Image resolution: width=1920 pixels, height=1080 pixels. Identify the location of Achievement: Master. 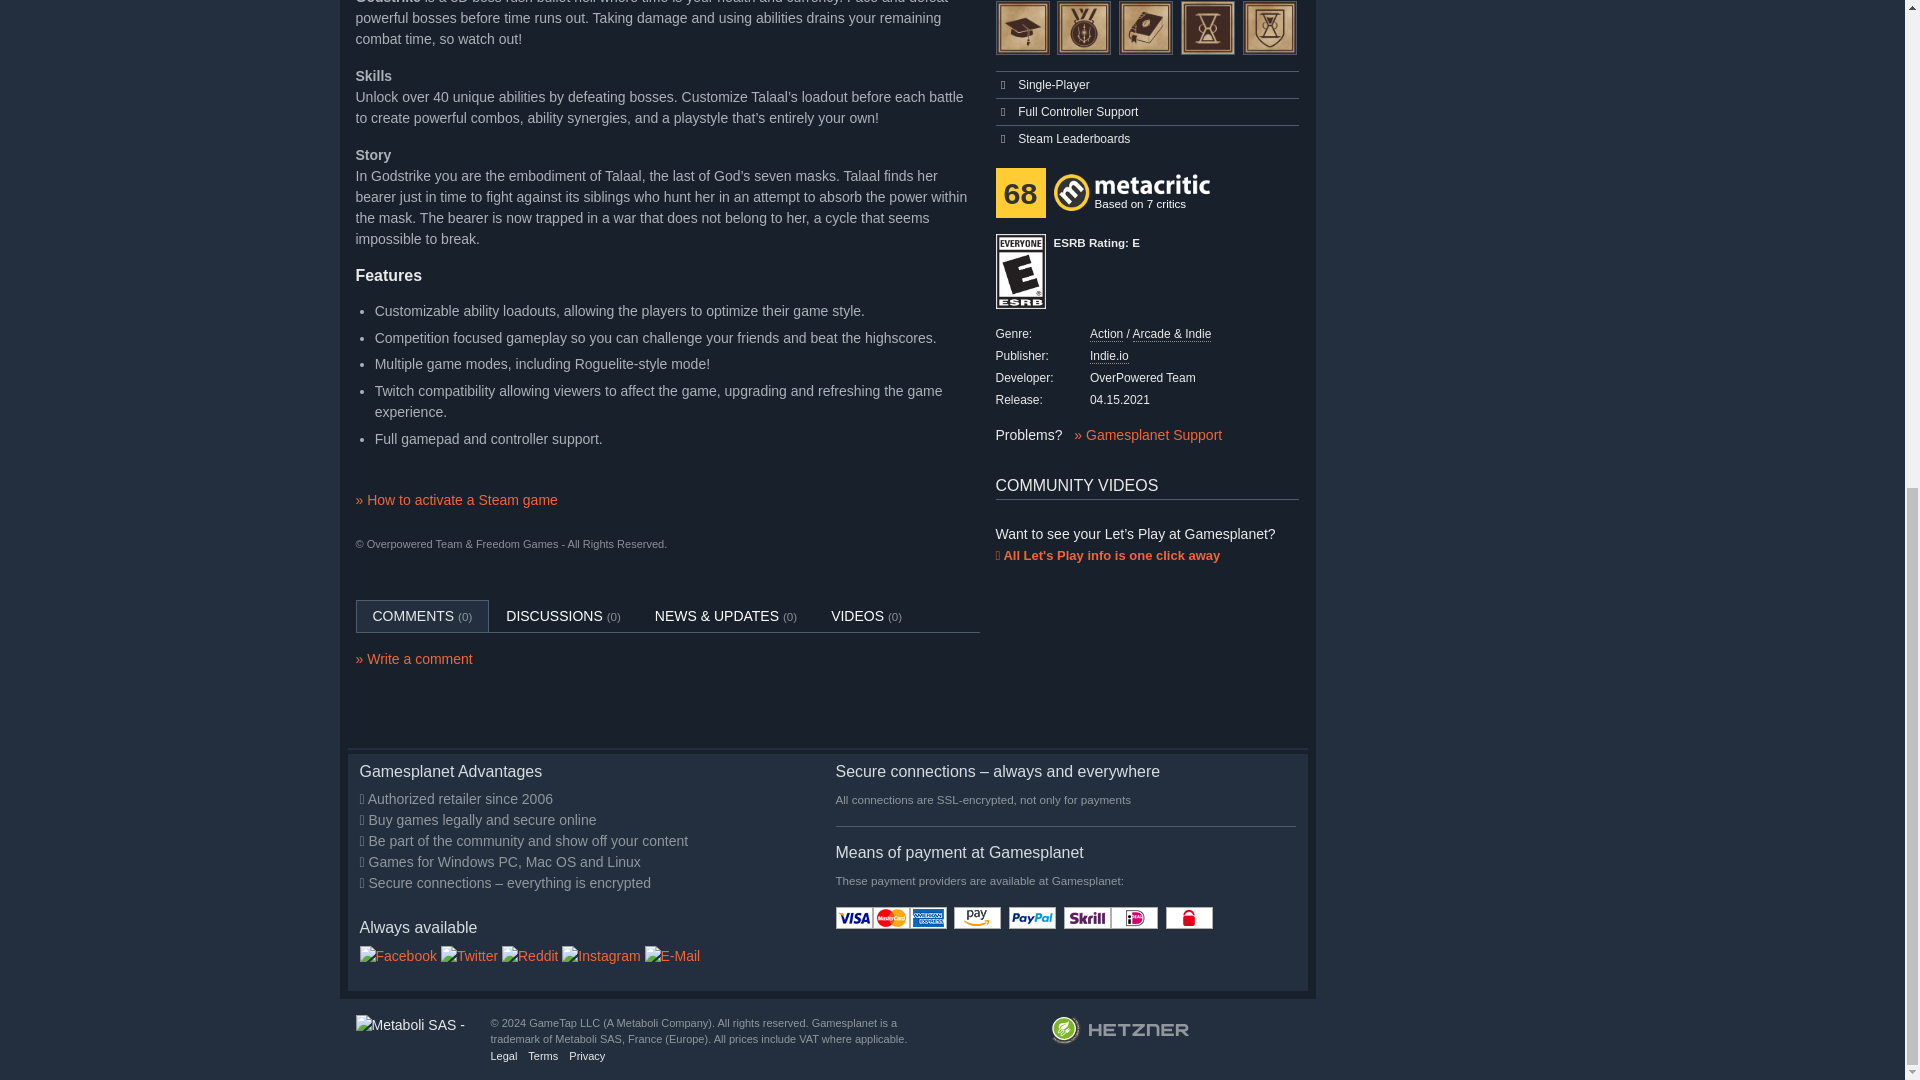
(1146, 28).